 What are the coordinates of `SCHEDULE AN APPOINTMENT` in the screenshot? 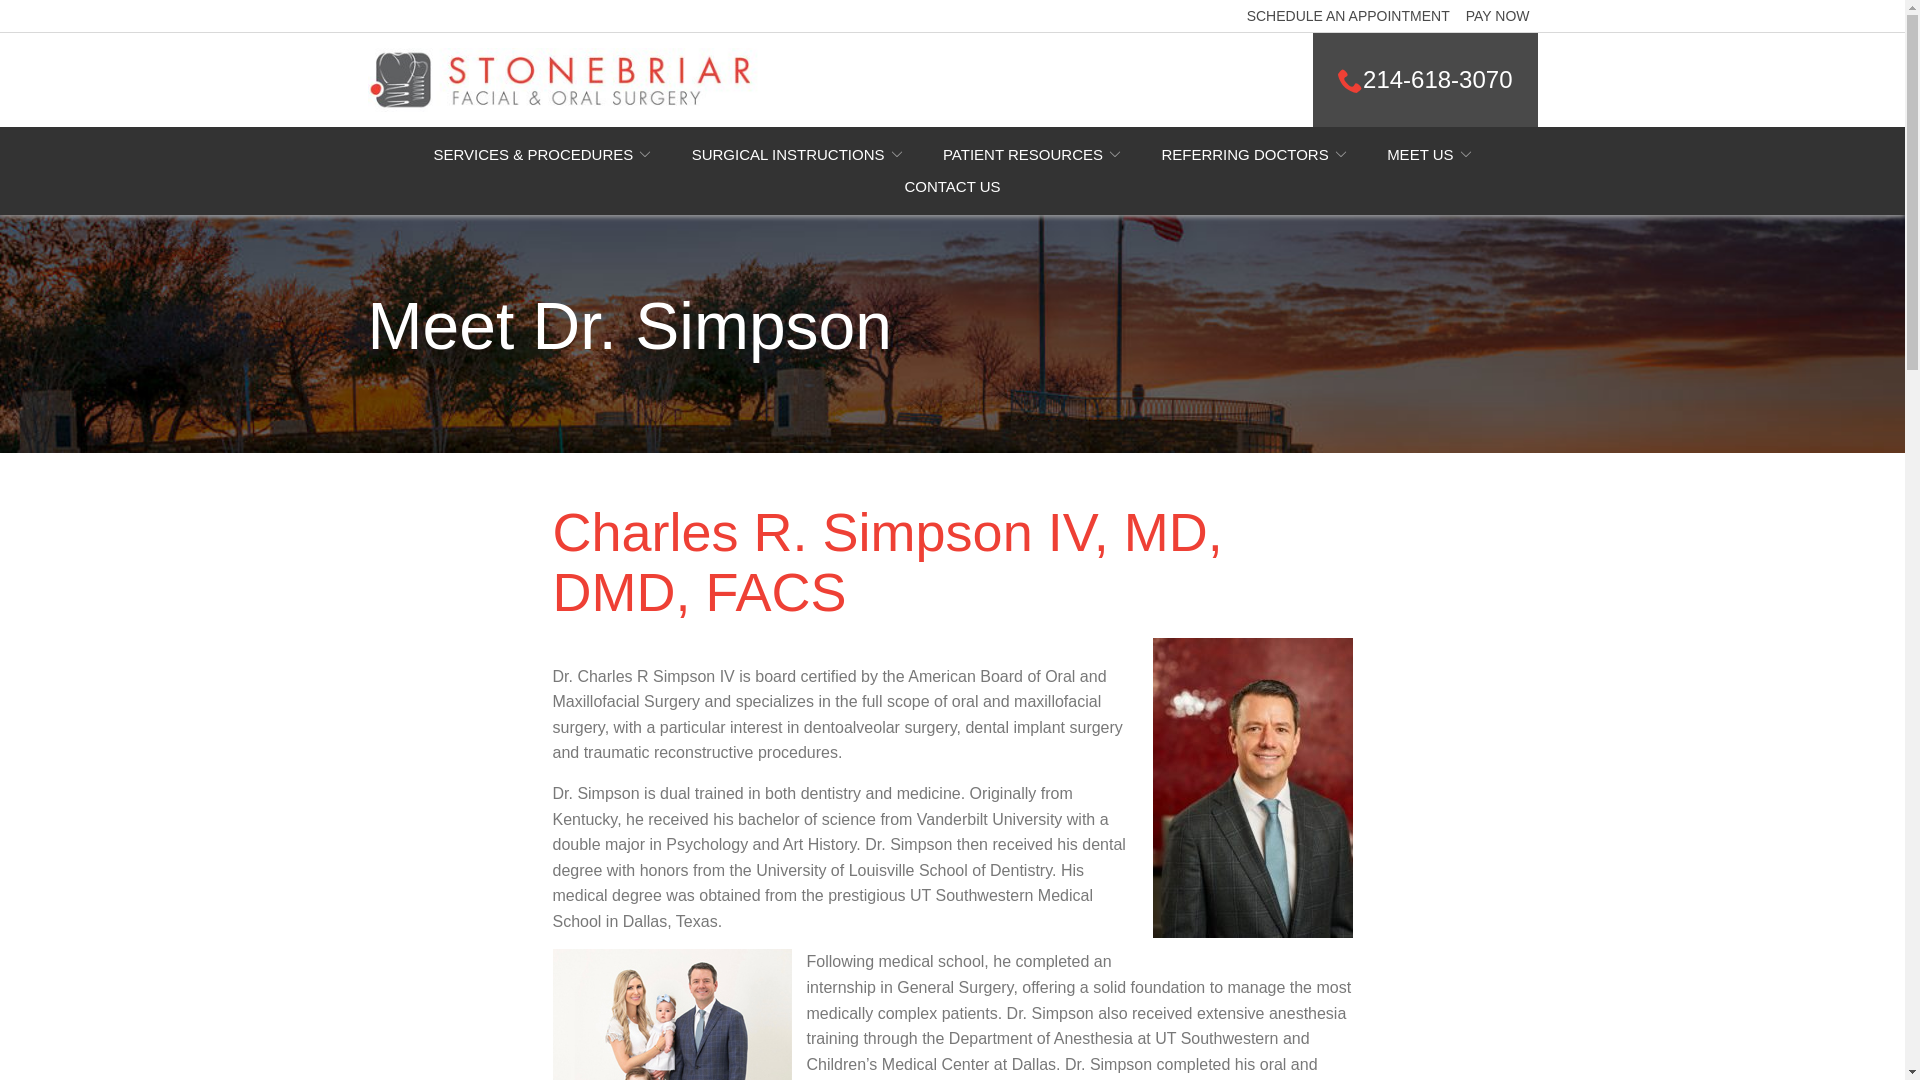 It's located at (1348, 16).